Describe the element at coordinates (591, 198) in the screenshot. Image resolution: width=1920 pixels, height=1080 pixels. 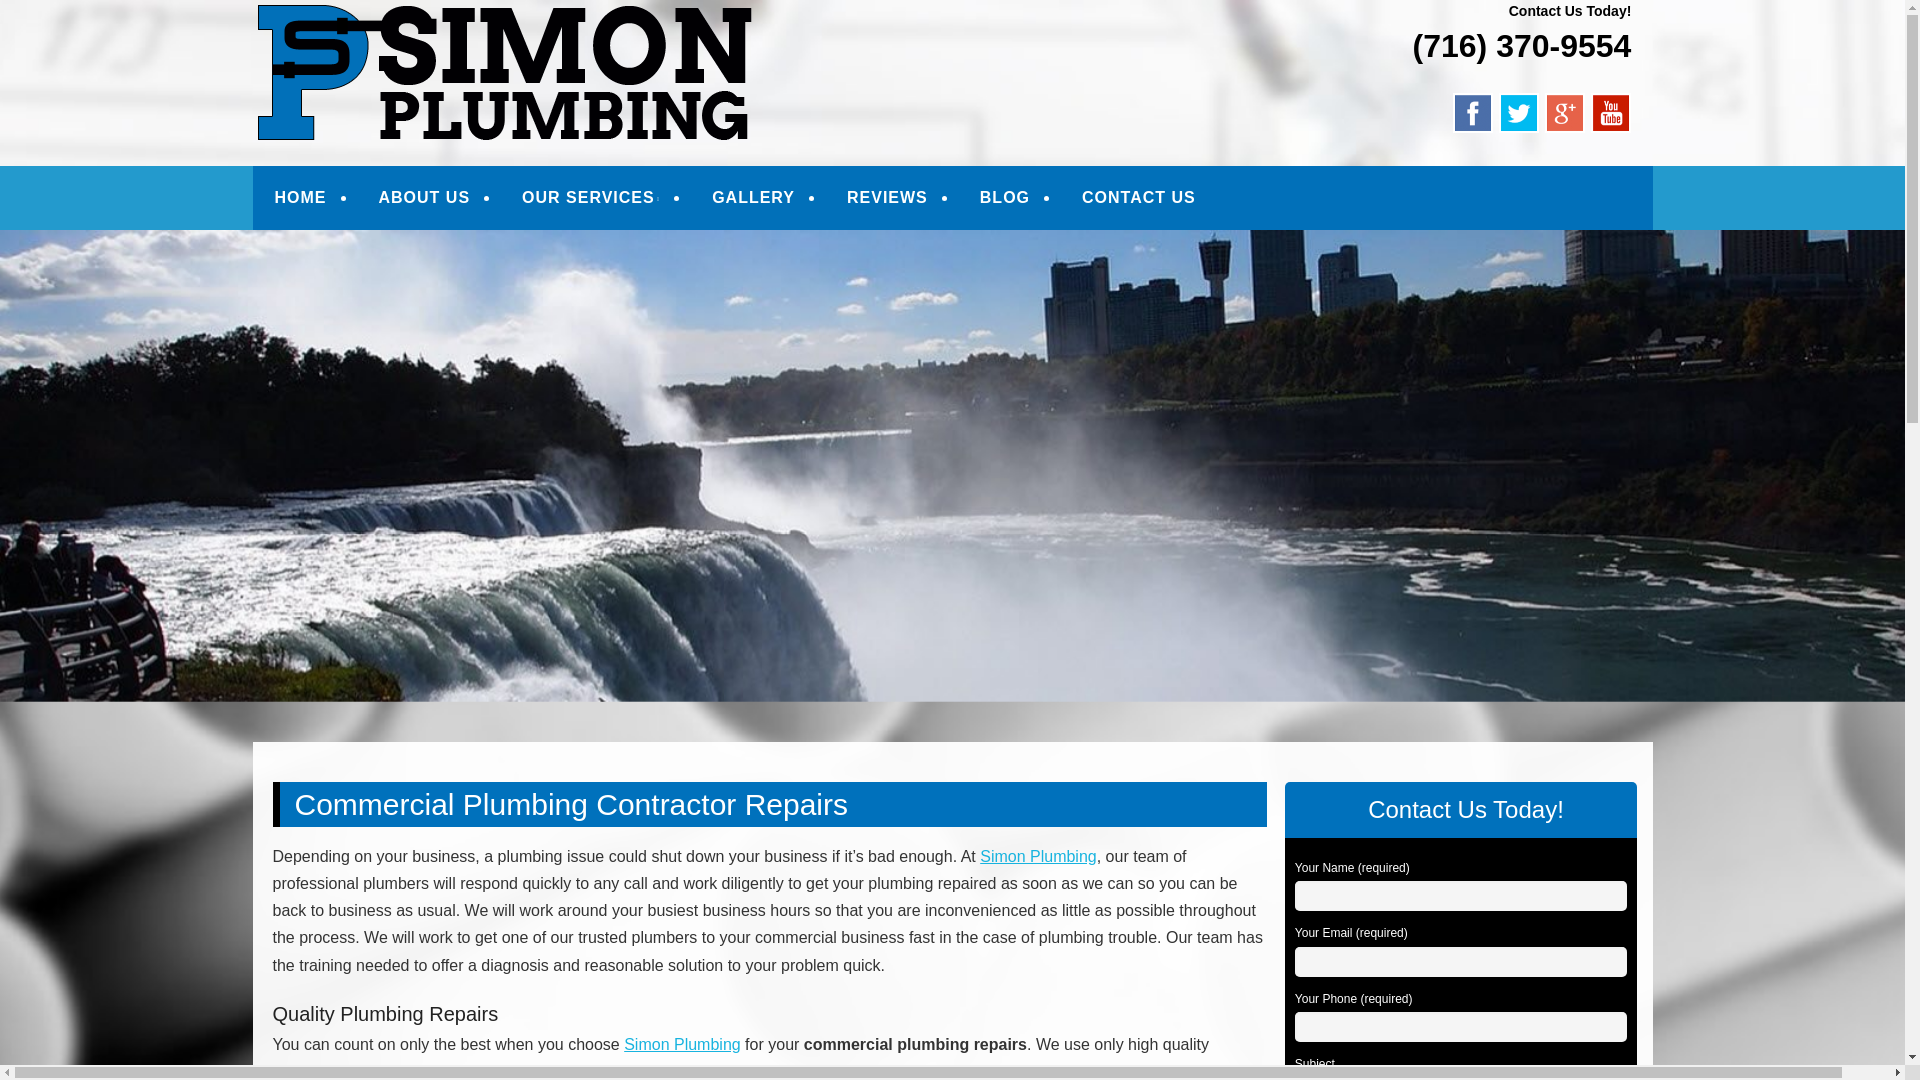
I see `OUR SERVICES` at that location.